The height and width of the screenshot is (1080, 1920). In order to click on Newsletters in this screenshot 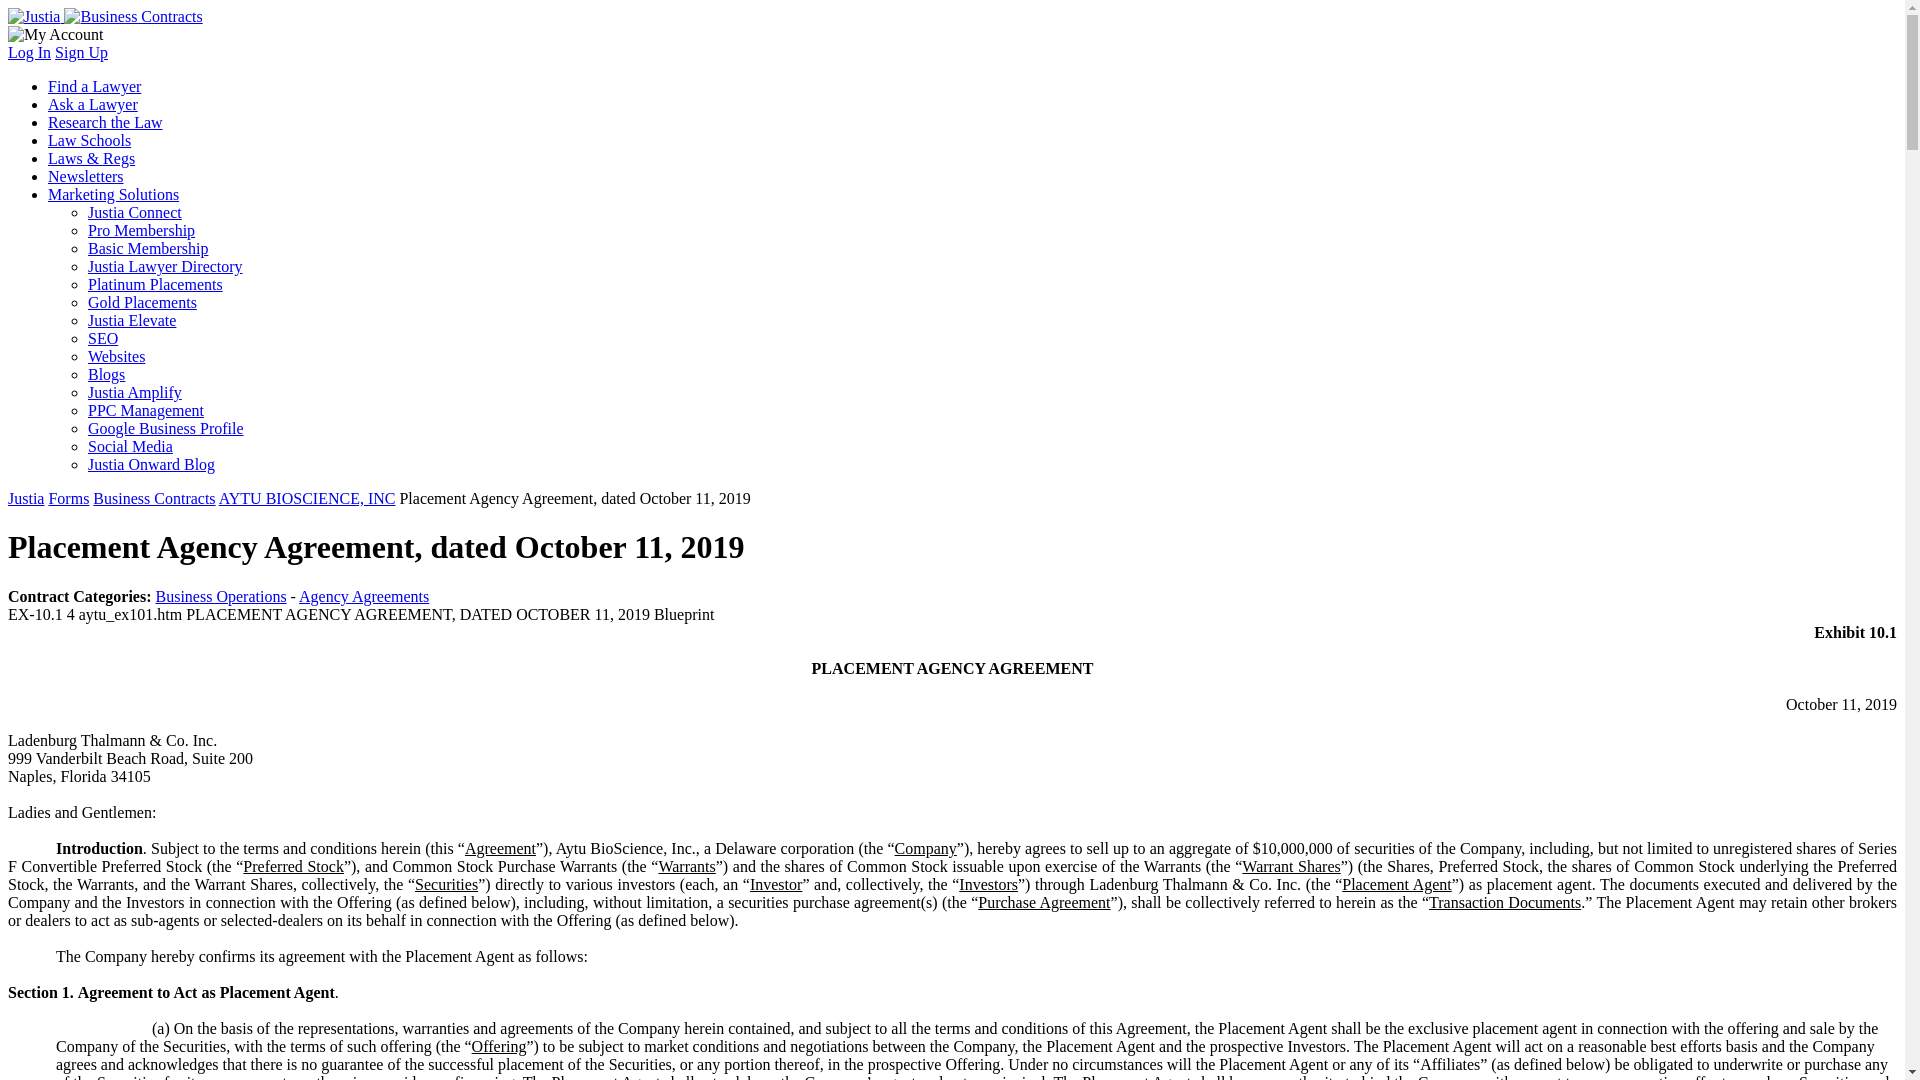, I will do `click(86, 176)`.